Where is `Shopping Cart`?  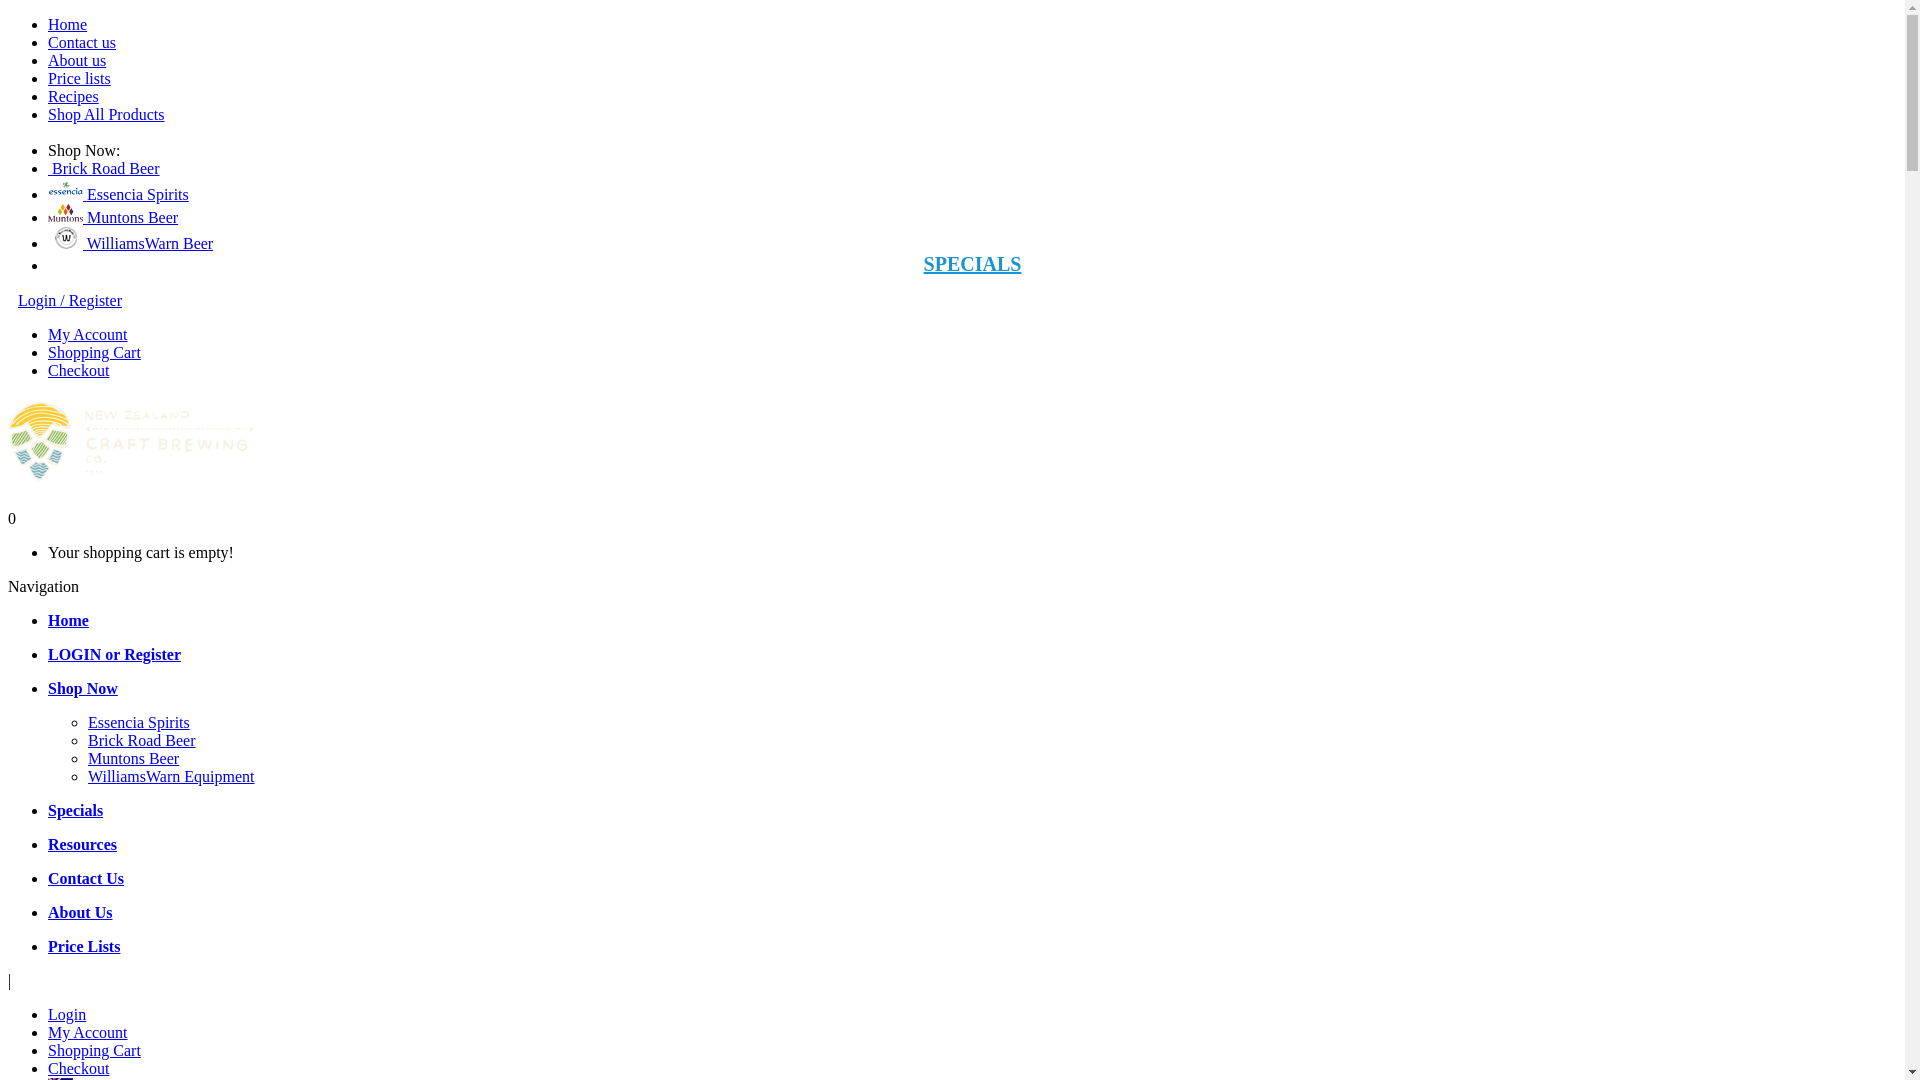 Shopping Cart is located at coordinates (94, 1050).